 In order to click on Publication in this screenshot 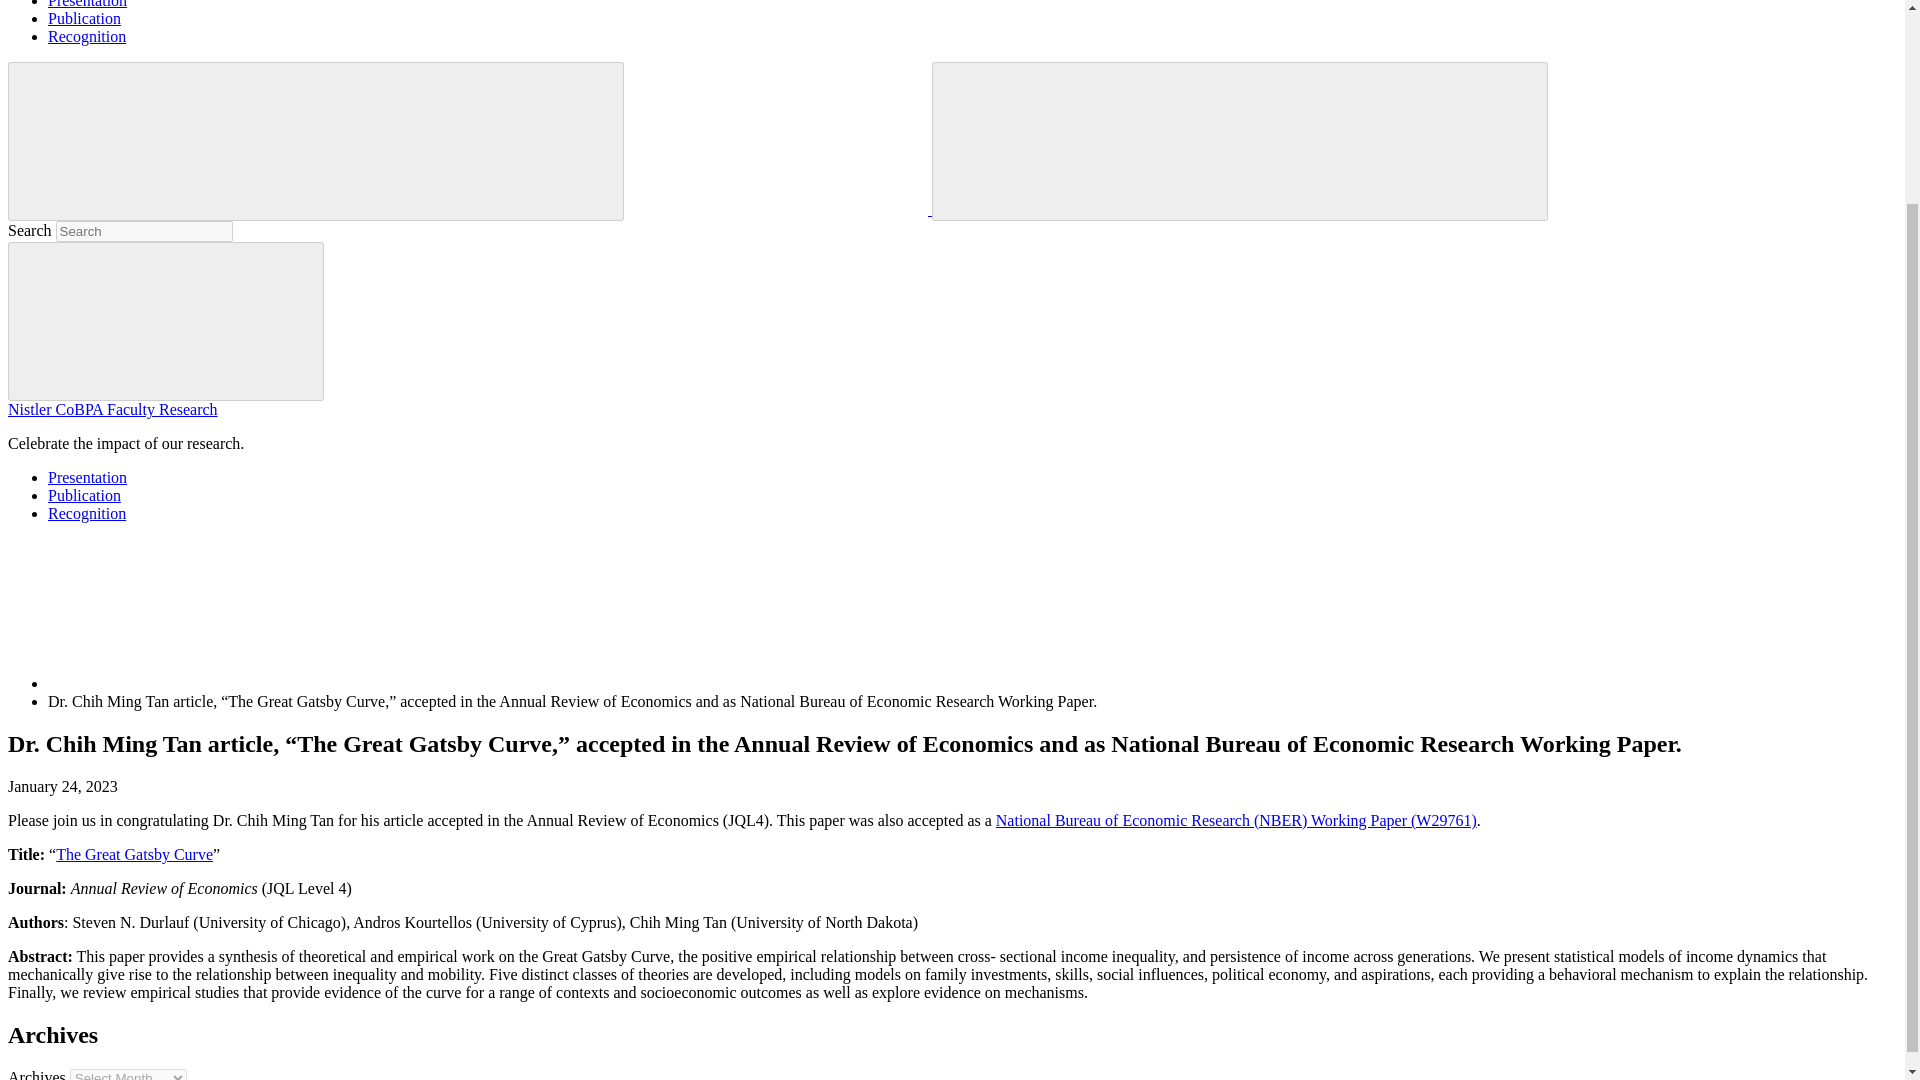, I will do `click(84, 18)`.